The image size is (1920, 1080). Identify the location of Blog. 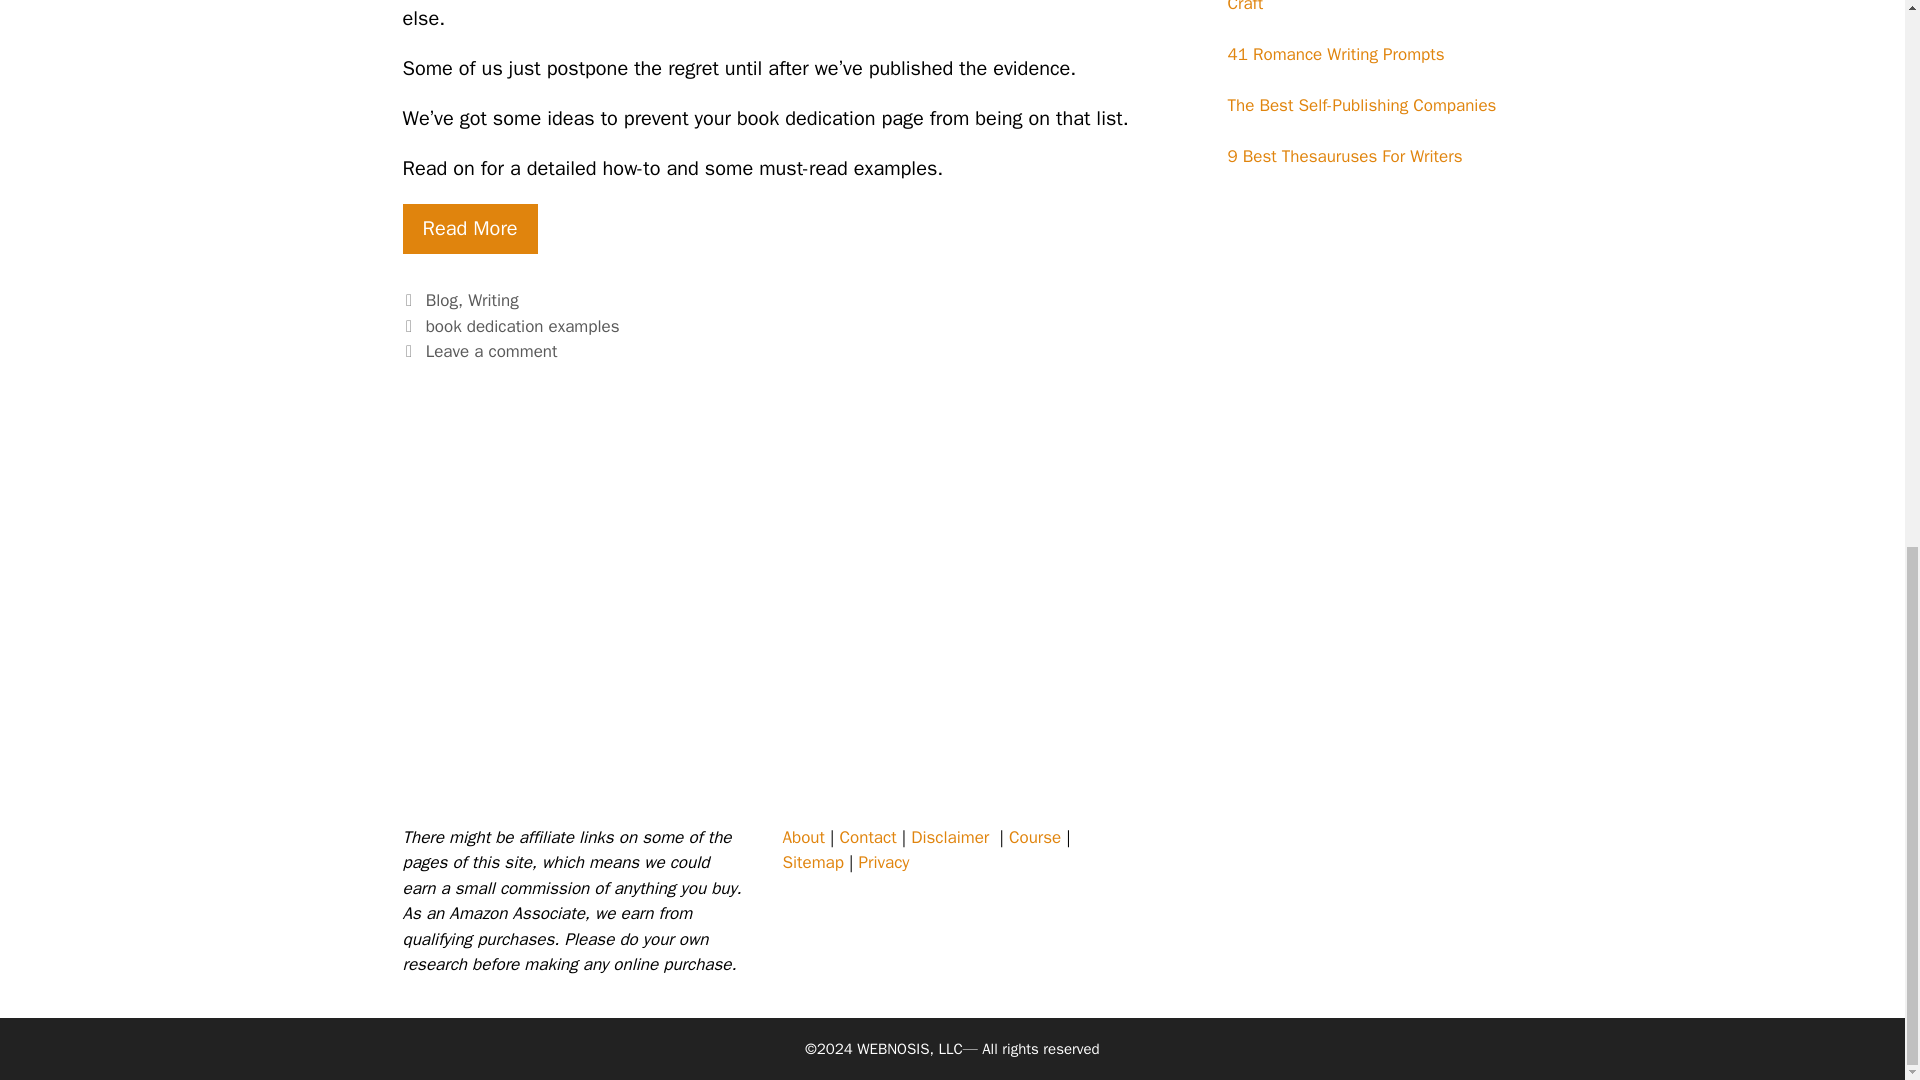
(442, 300).